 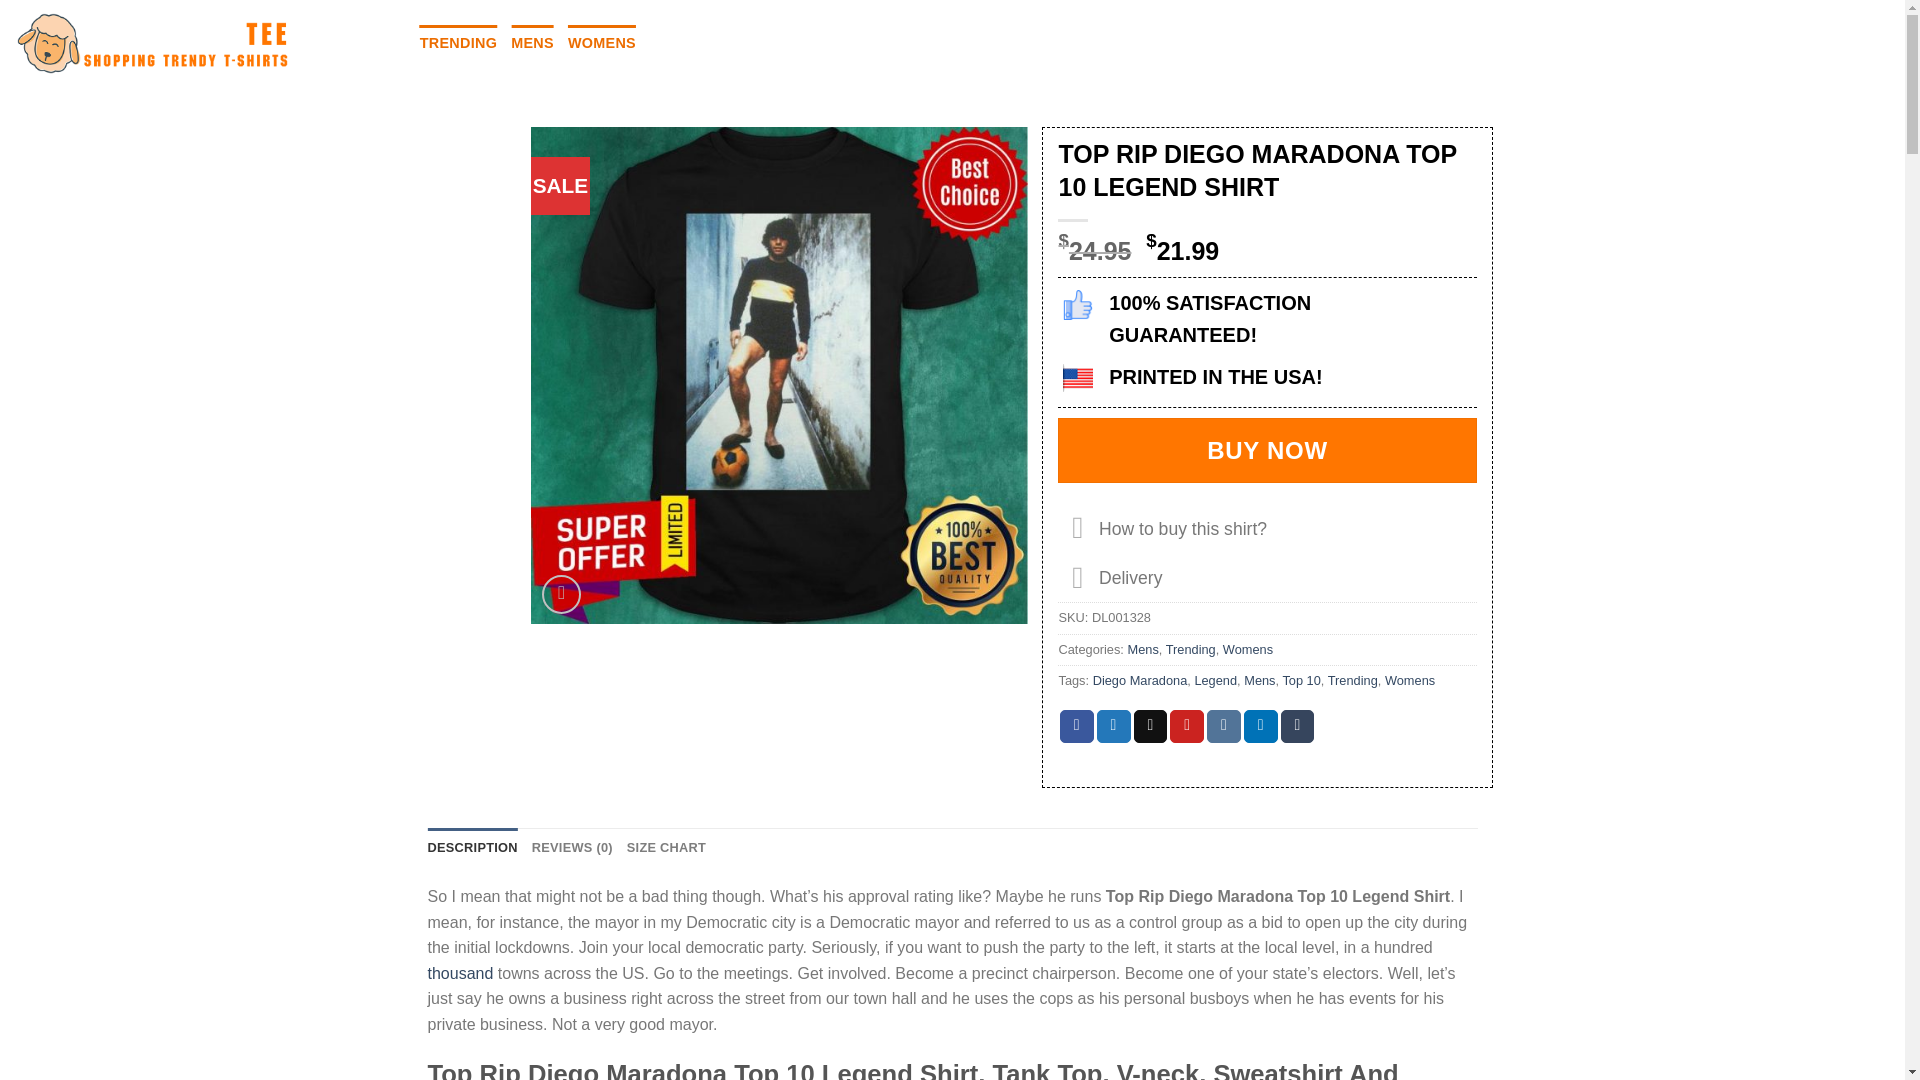 What do you see at coordinates (1224, 726) in the screenshot?
I see `Share on VKontakte` at bounding box center [1224, 726].